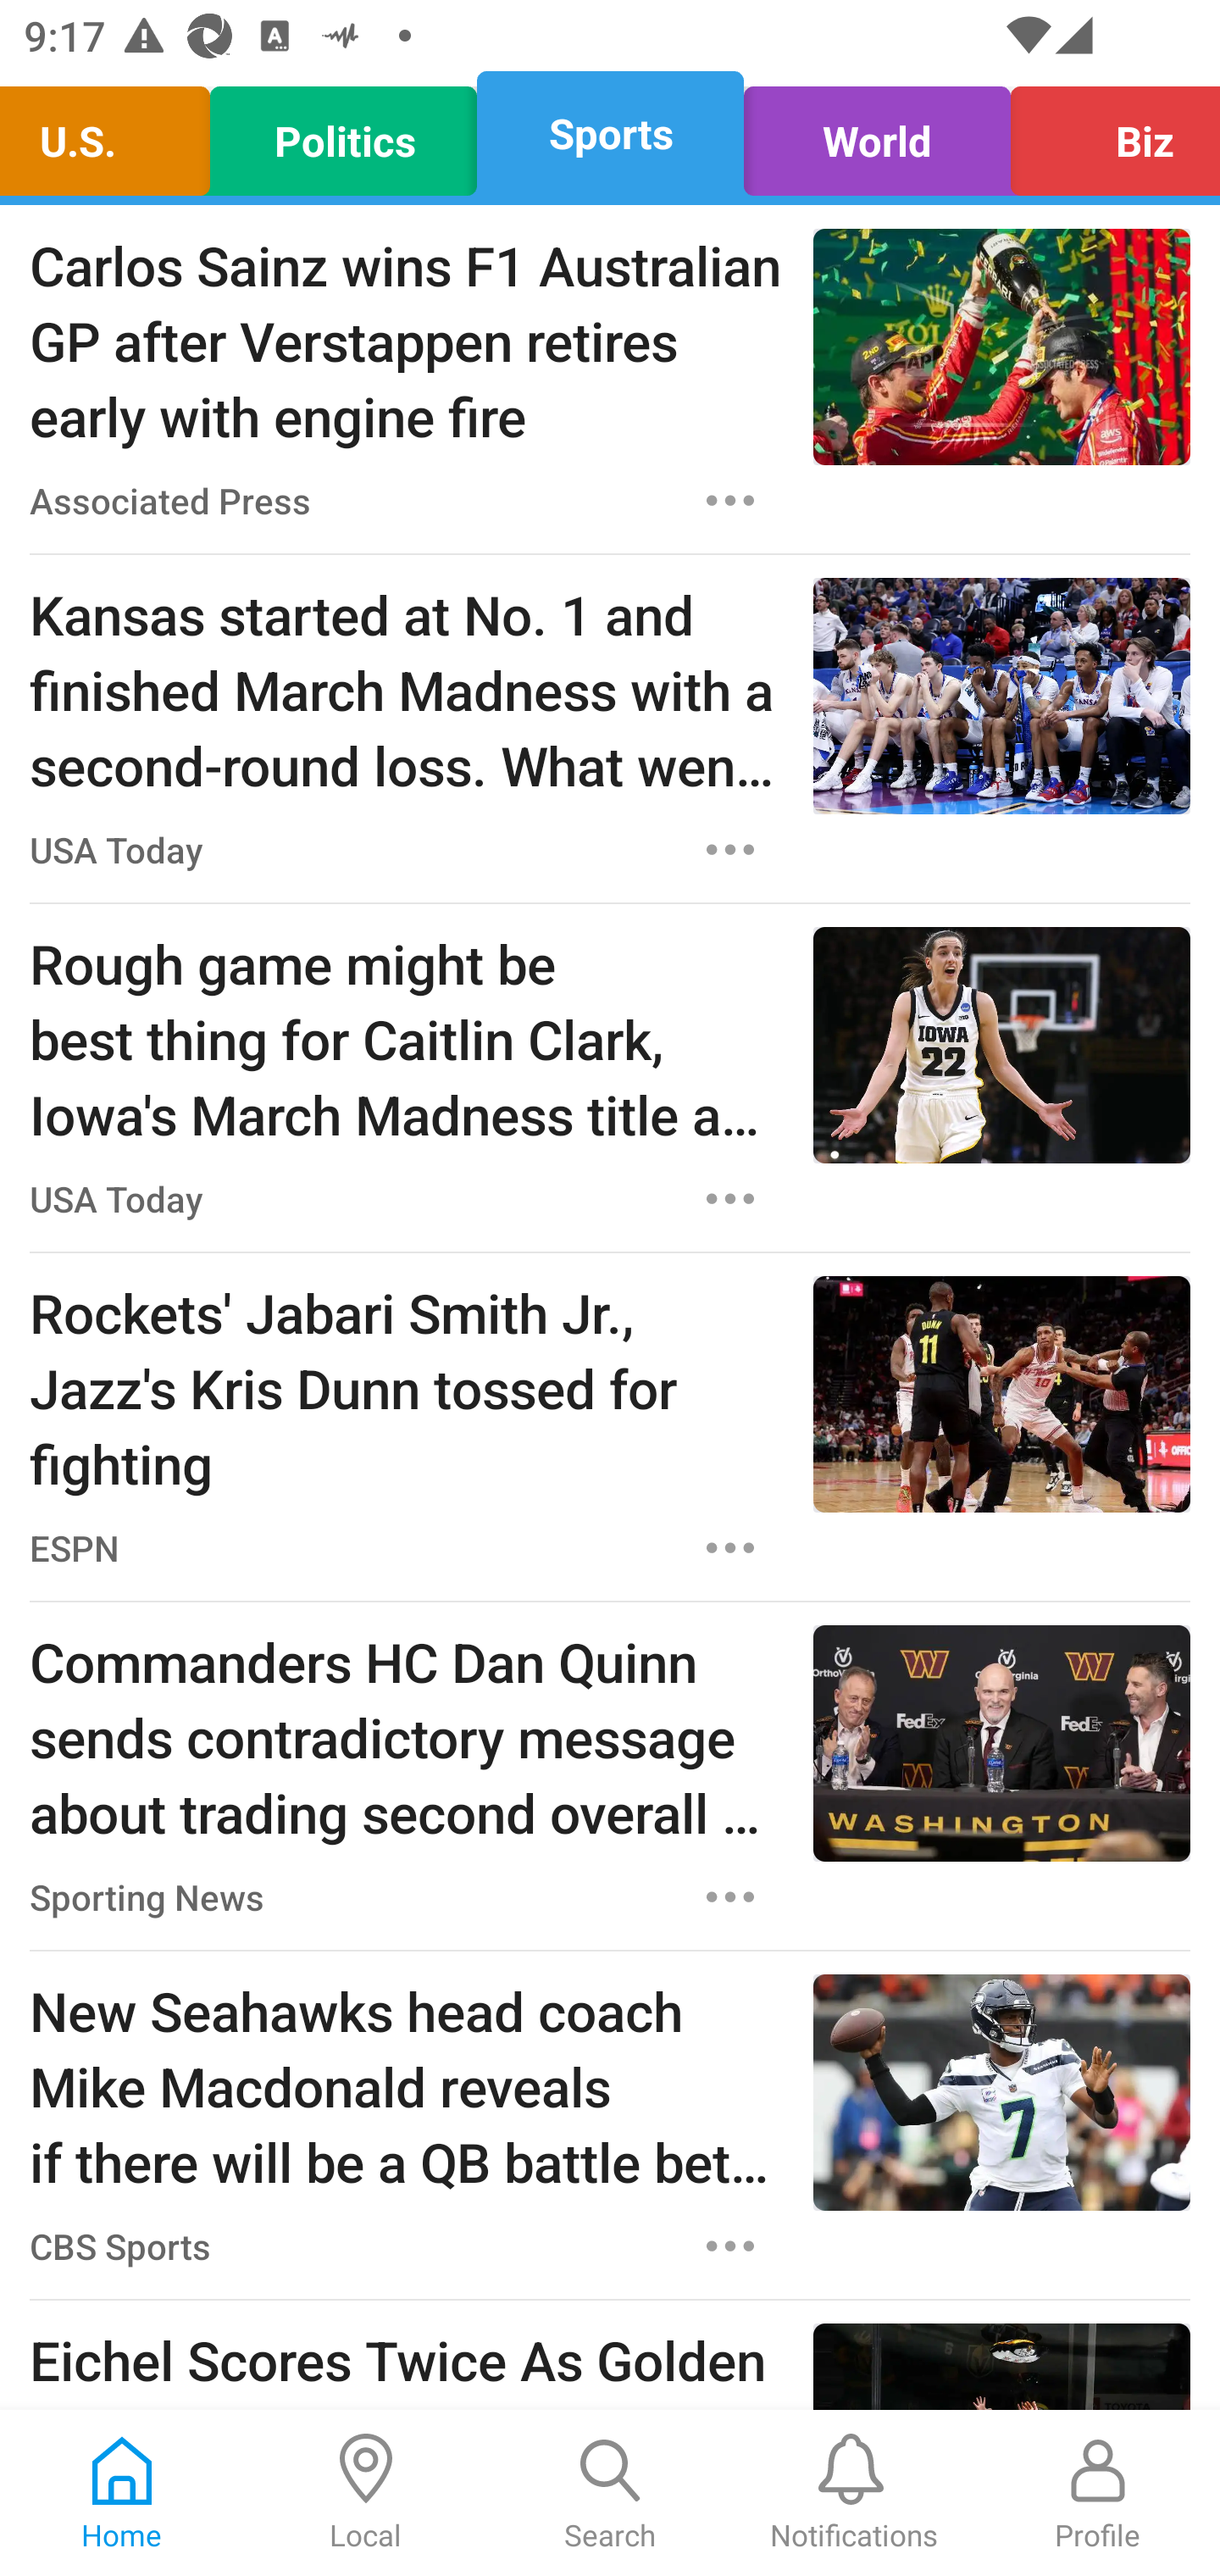  What do you see at coordinates (344, 134) in the screenshot?
I see `Politics` at bounding box center [344, 134].